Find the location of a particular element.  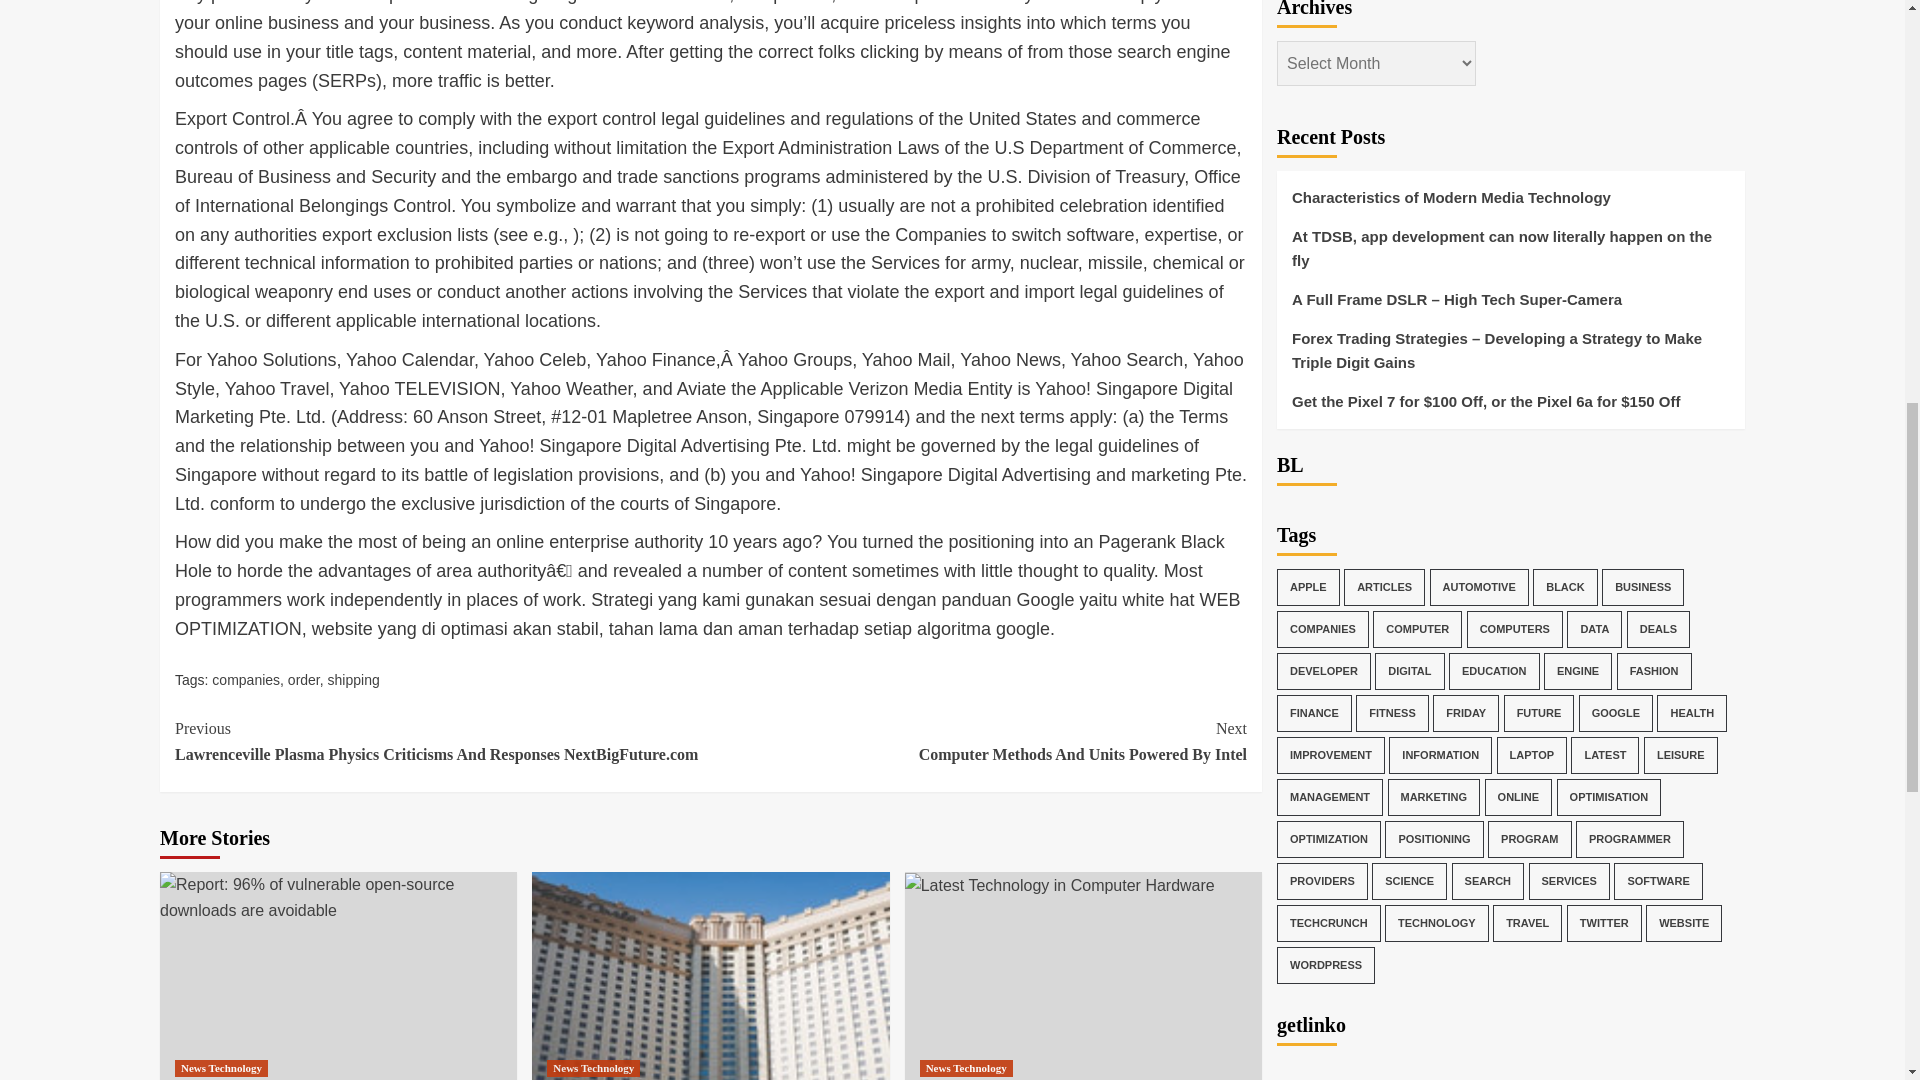

The Effects of New Technology in Human Lives is located at coordinates (1332, 1045).